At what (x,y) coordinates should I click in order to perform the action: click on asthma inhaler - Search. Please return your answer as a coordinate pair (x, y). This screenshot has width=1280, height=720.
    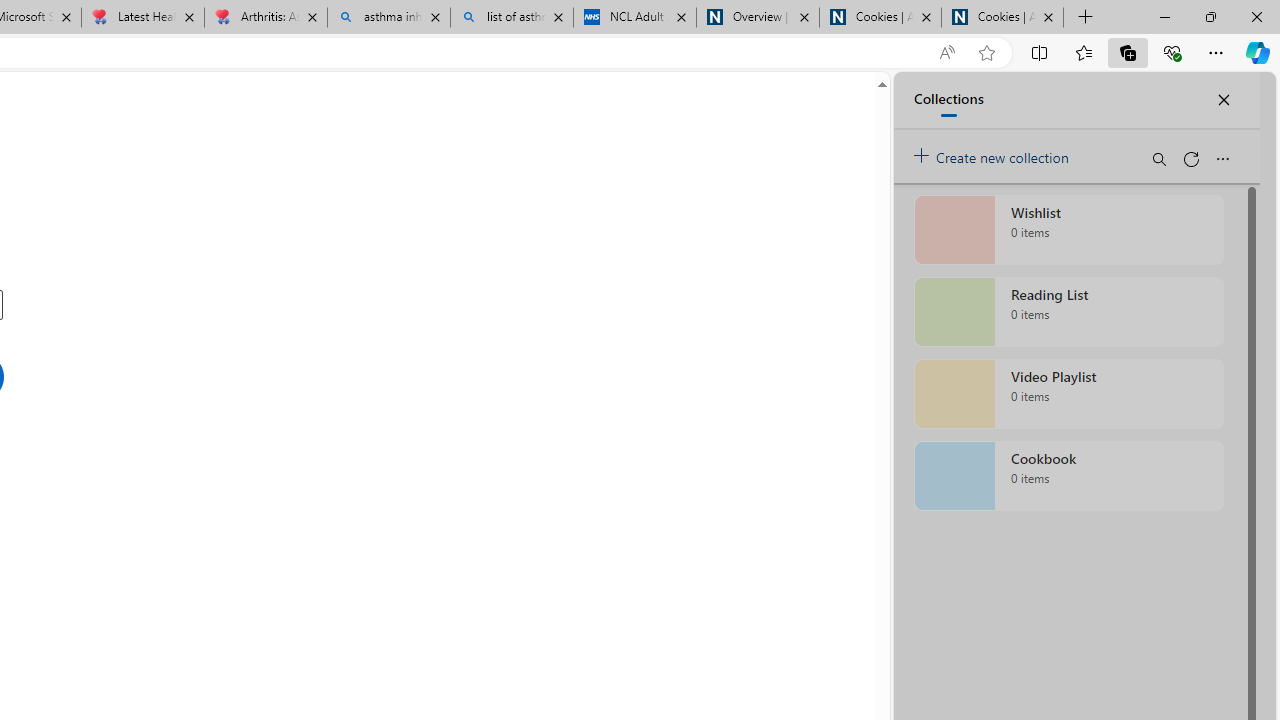
    Looking at the image, I should click on (388, 18).